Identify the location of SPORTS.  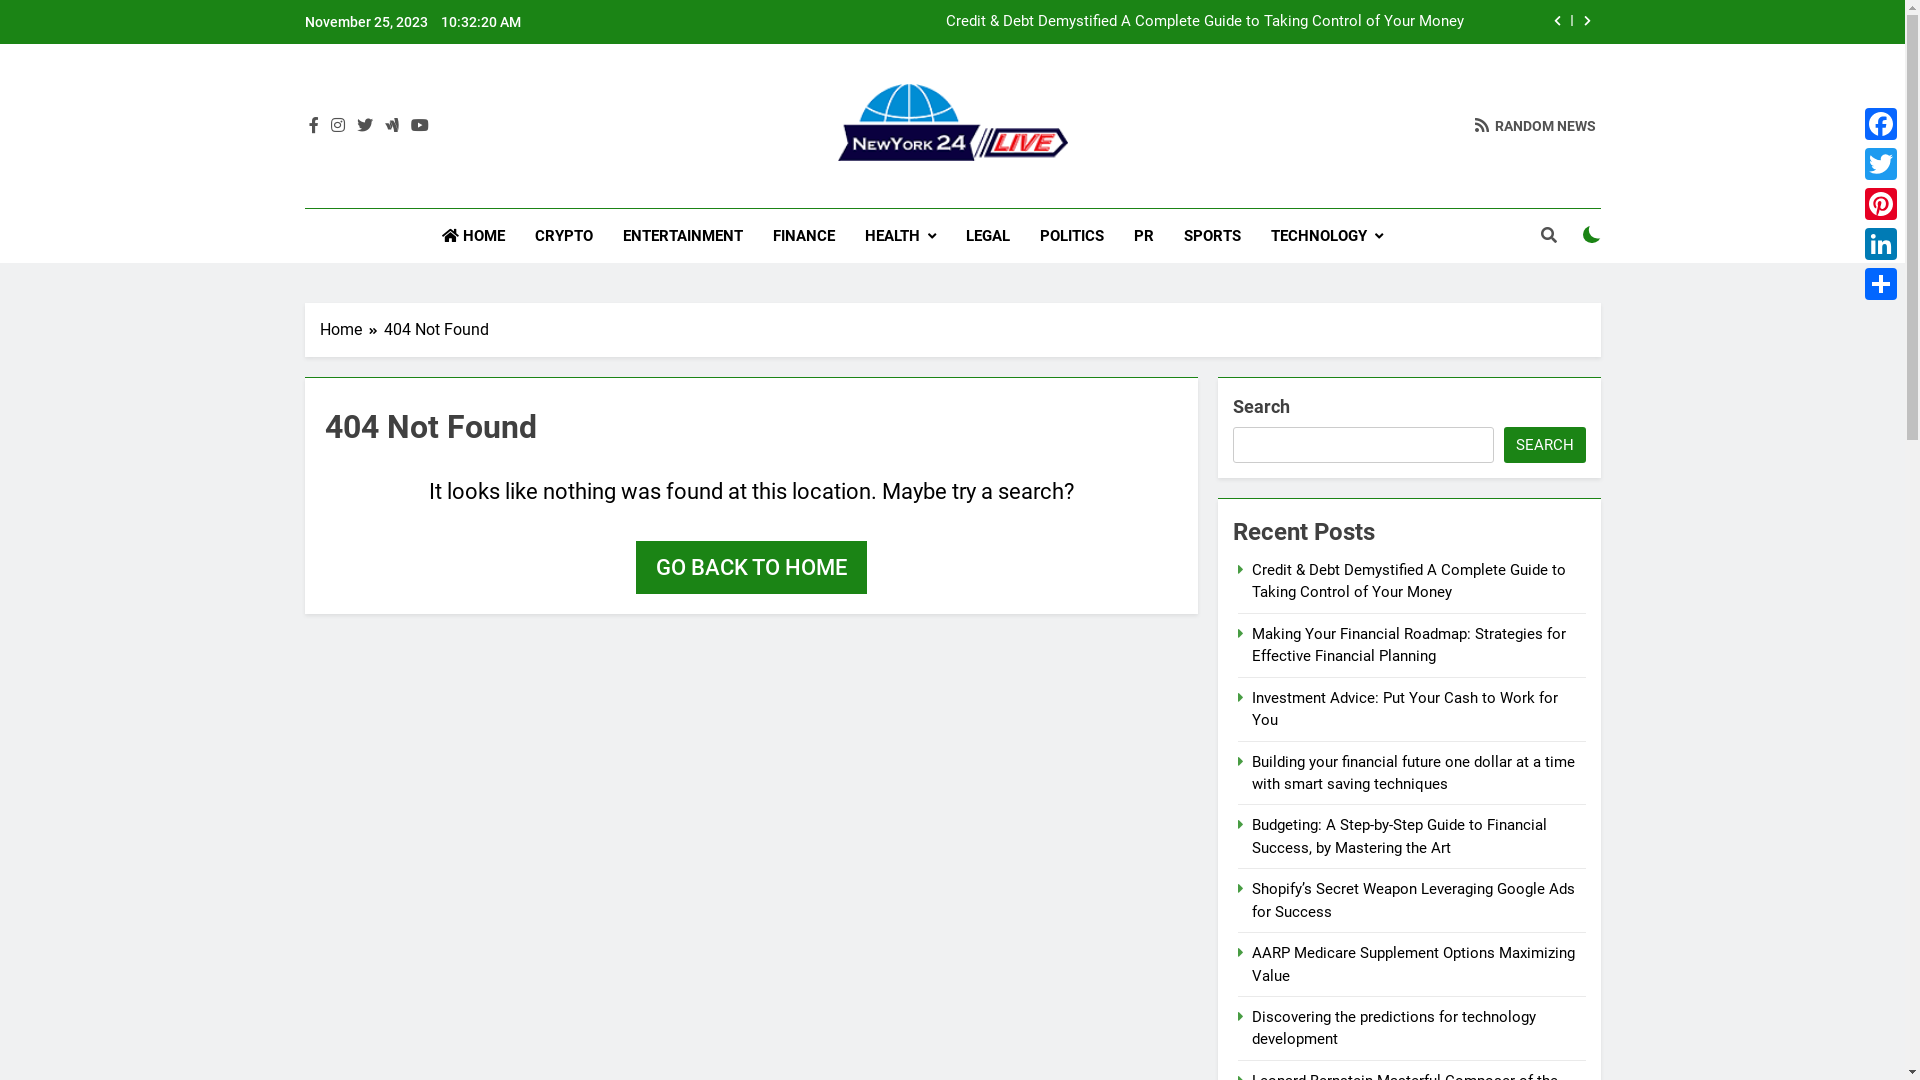
(1212, 236).